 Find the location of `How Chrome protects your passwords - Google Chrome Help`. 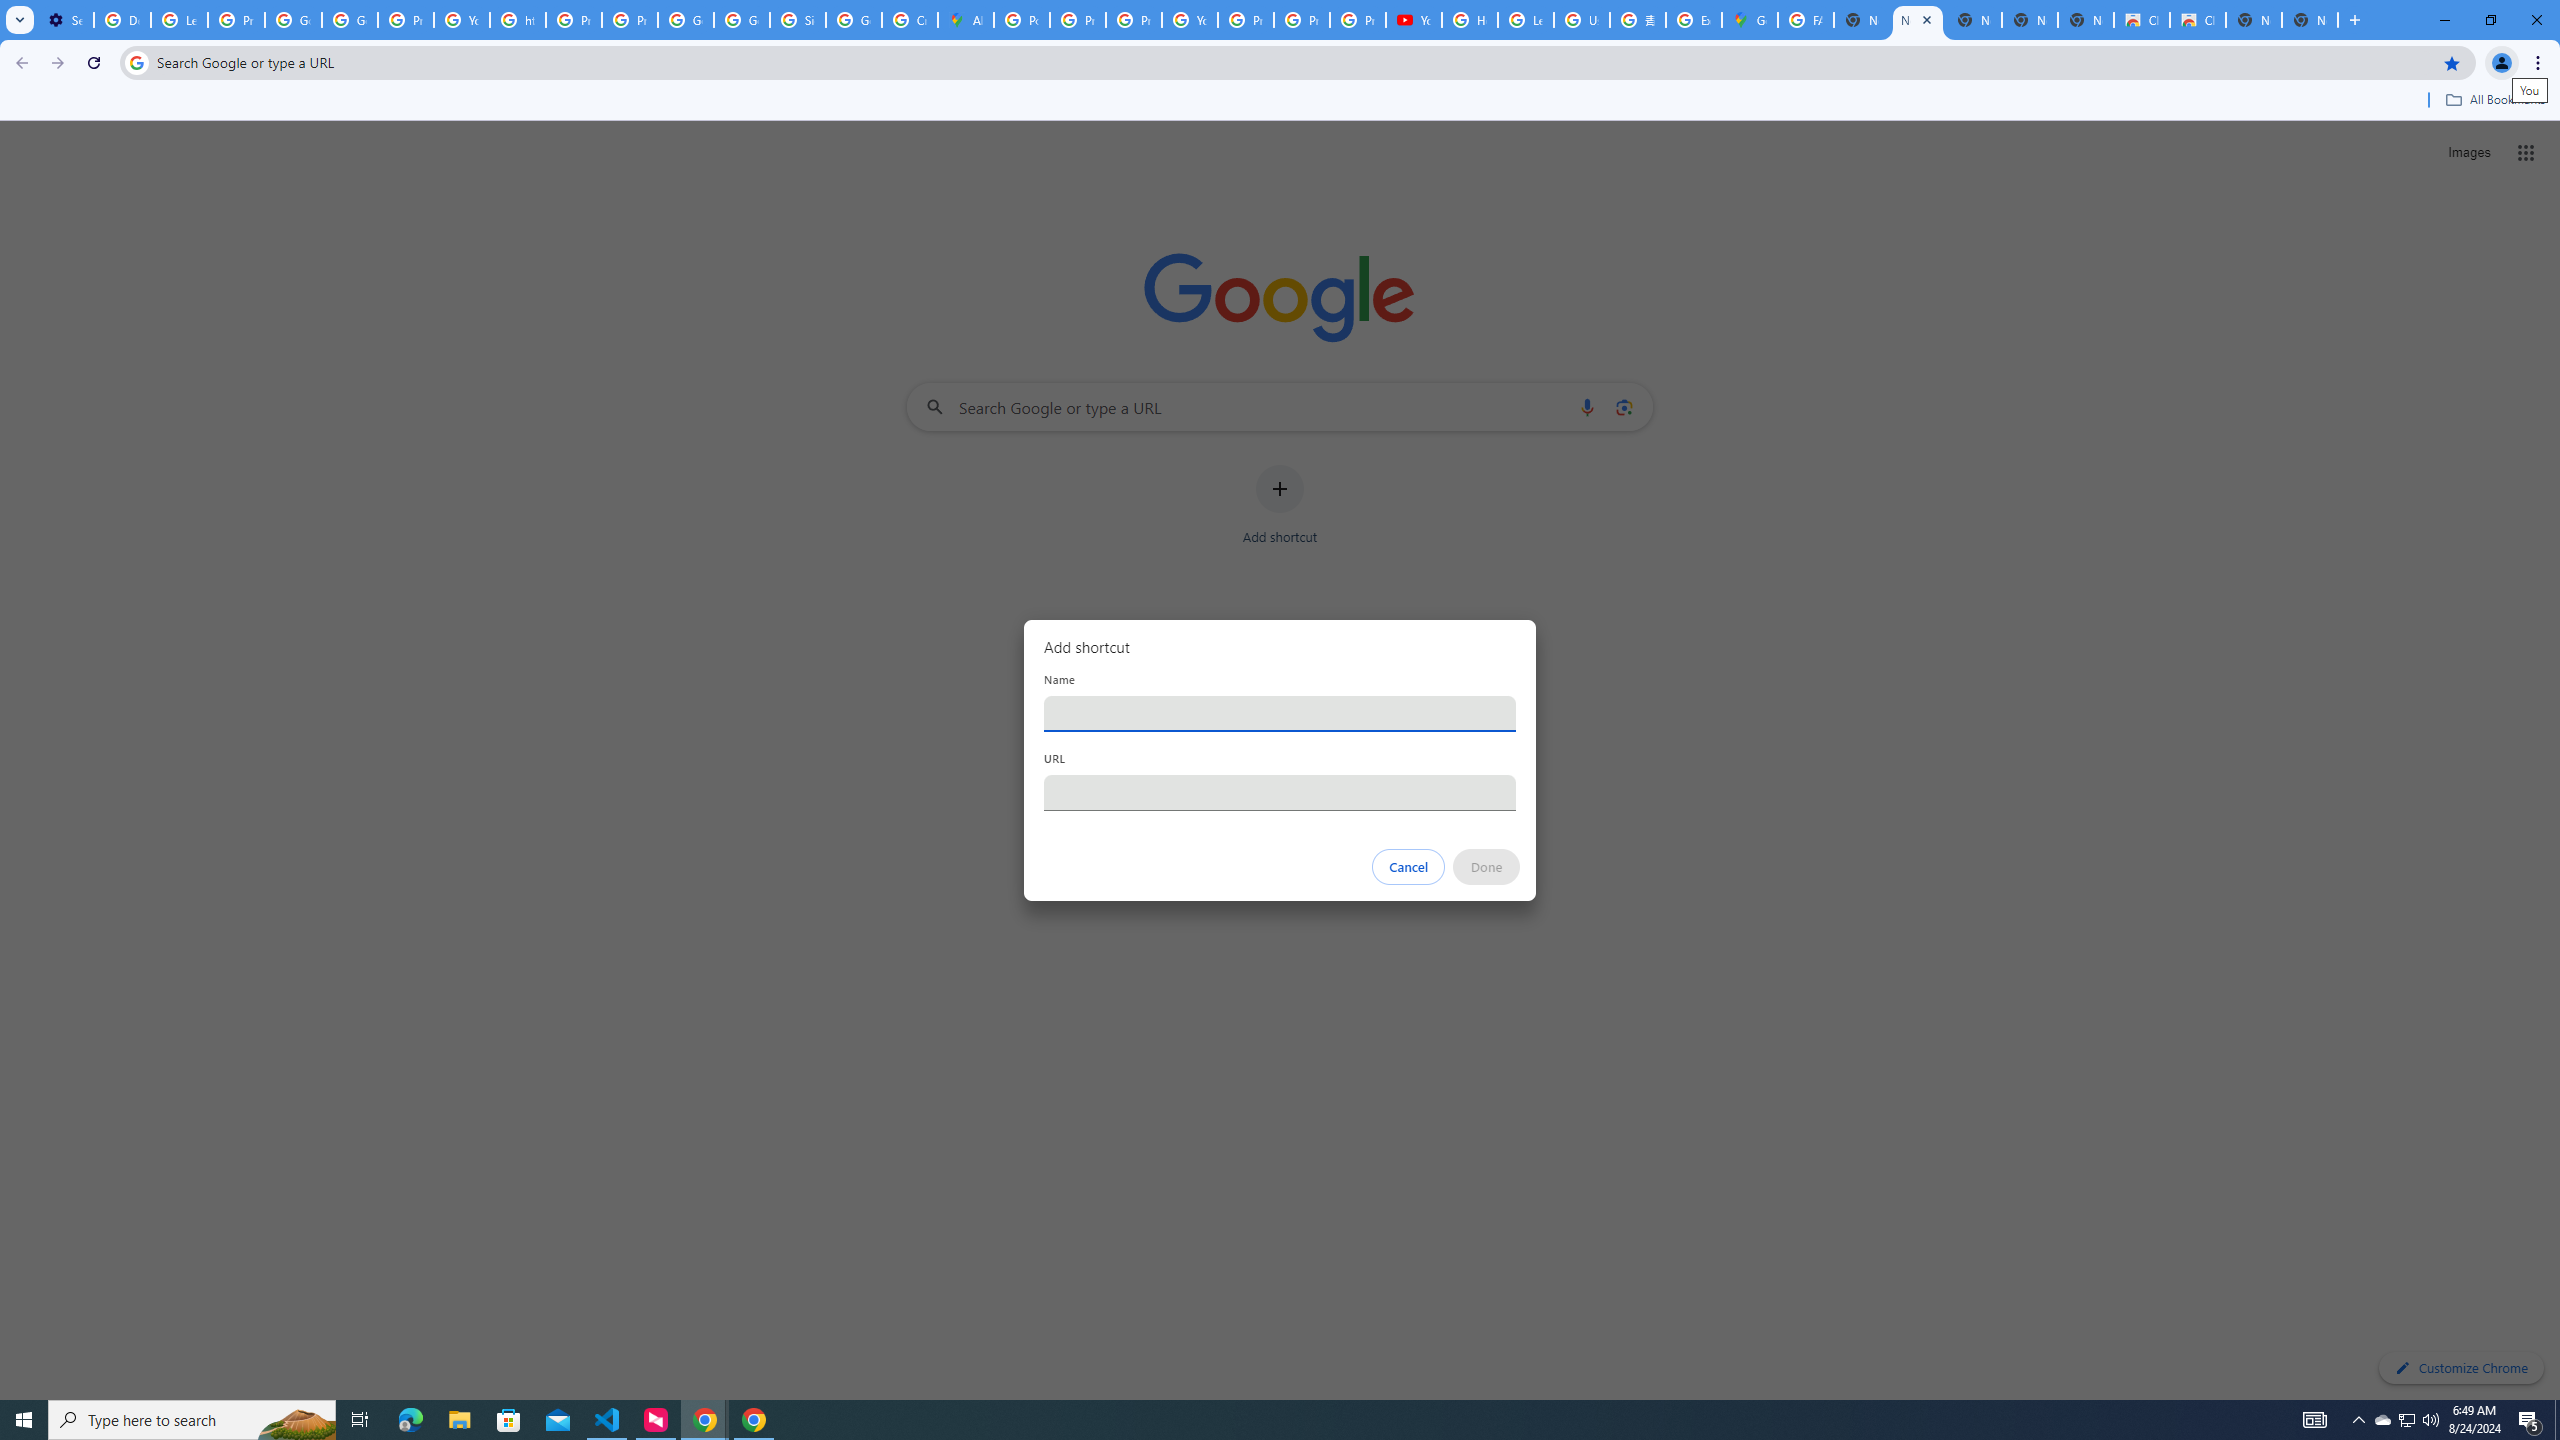

How Chrome protects your passwords - Google Chrome Help is located at coordinates (1470, 20).